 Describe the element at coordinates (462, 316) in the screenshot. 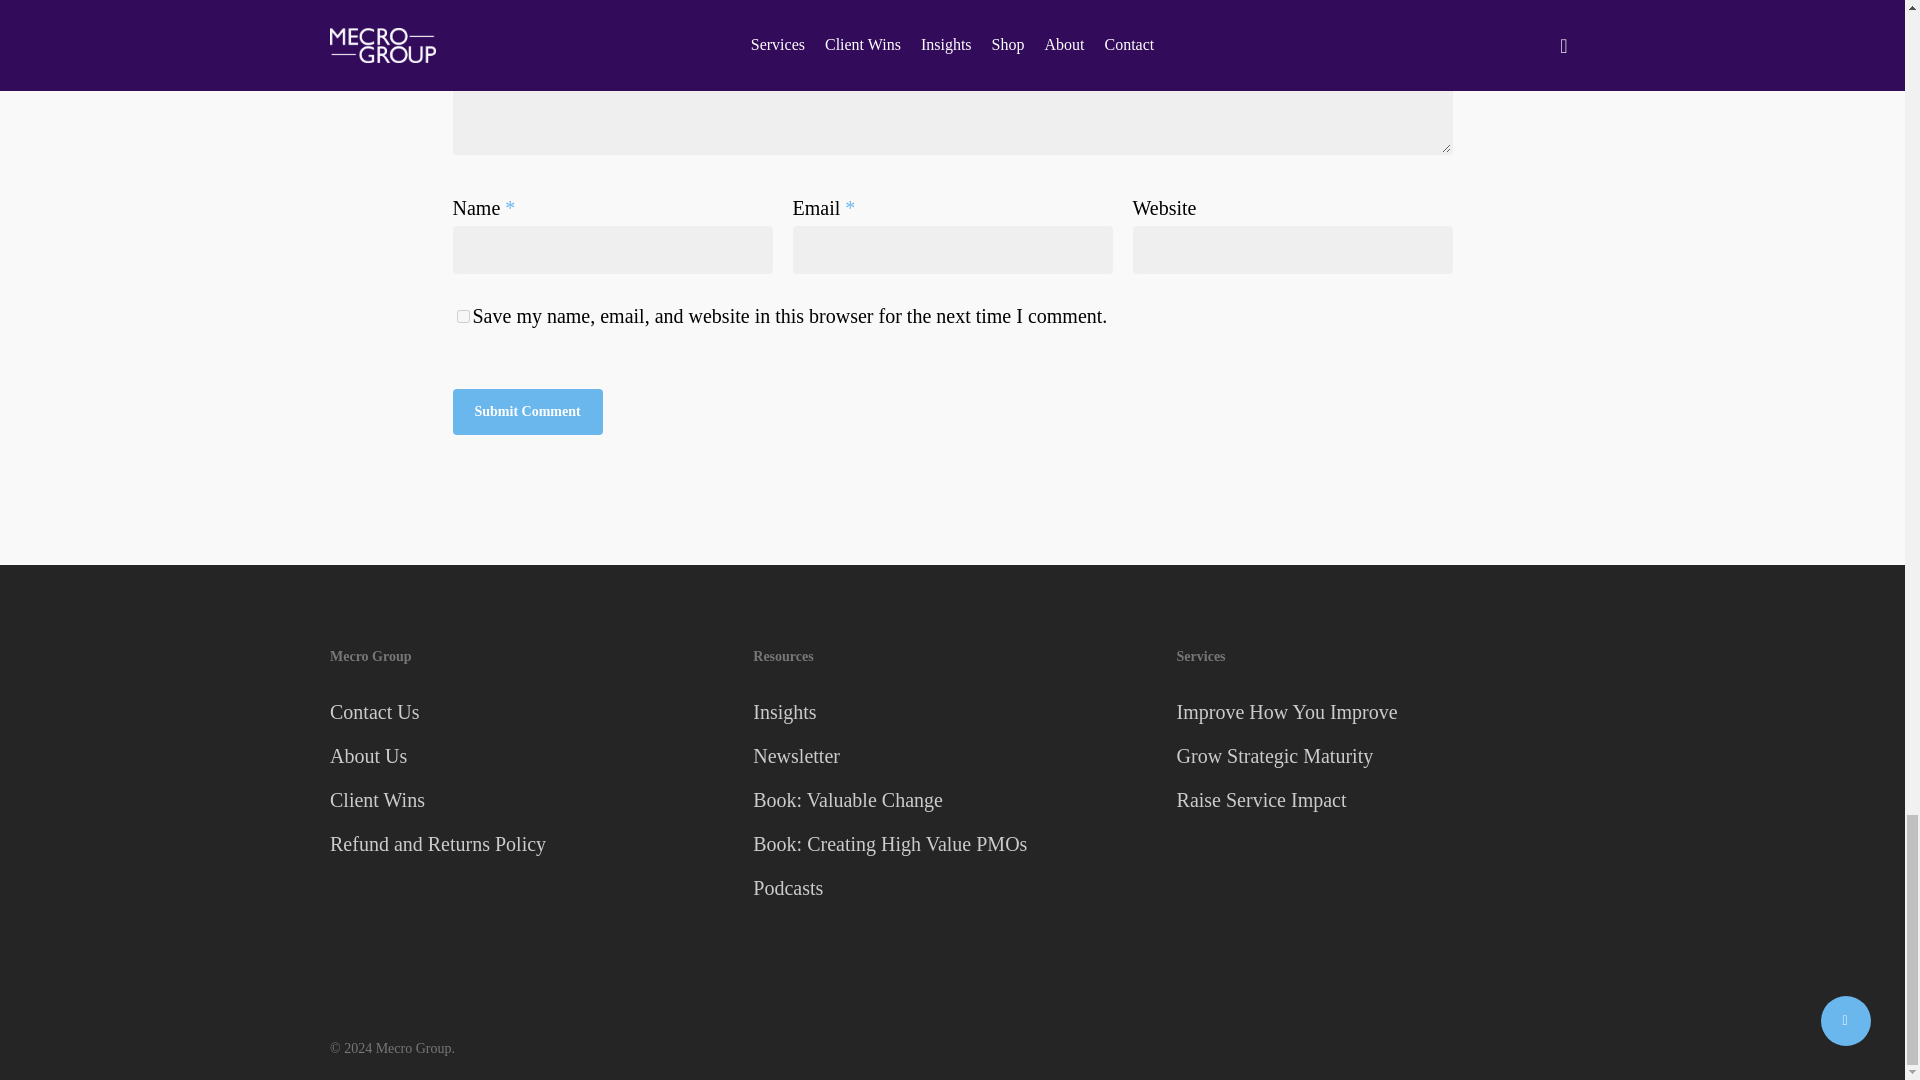

I see `yes` at that location.